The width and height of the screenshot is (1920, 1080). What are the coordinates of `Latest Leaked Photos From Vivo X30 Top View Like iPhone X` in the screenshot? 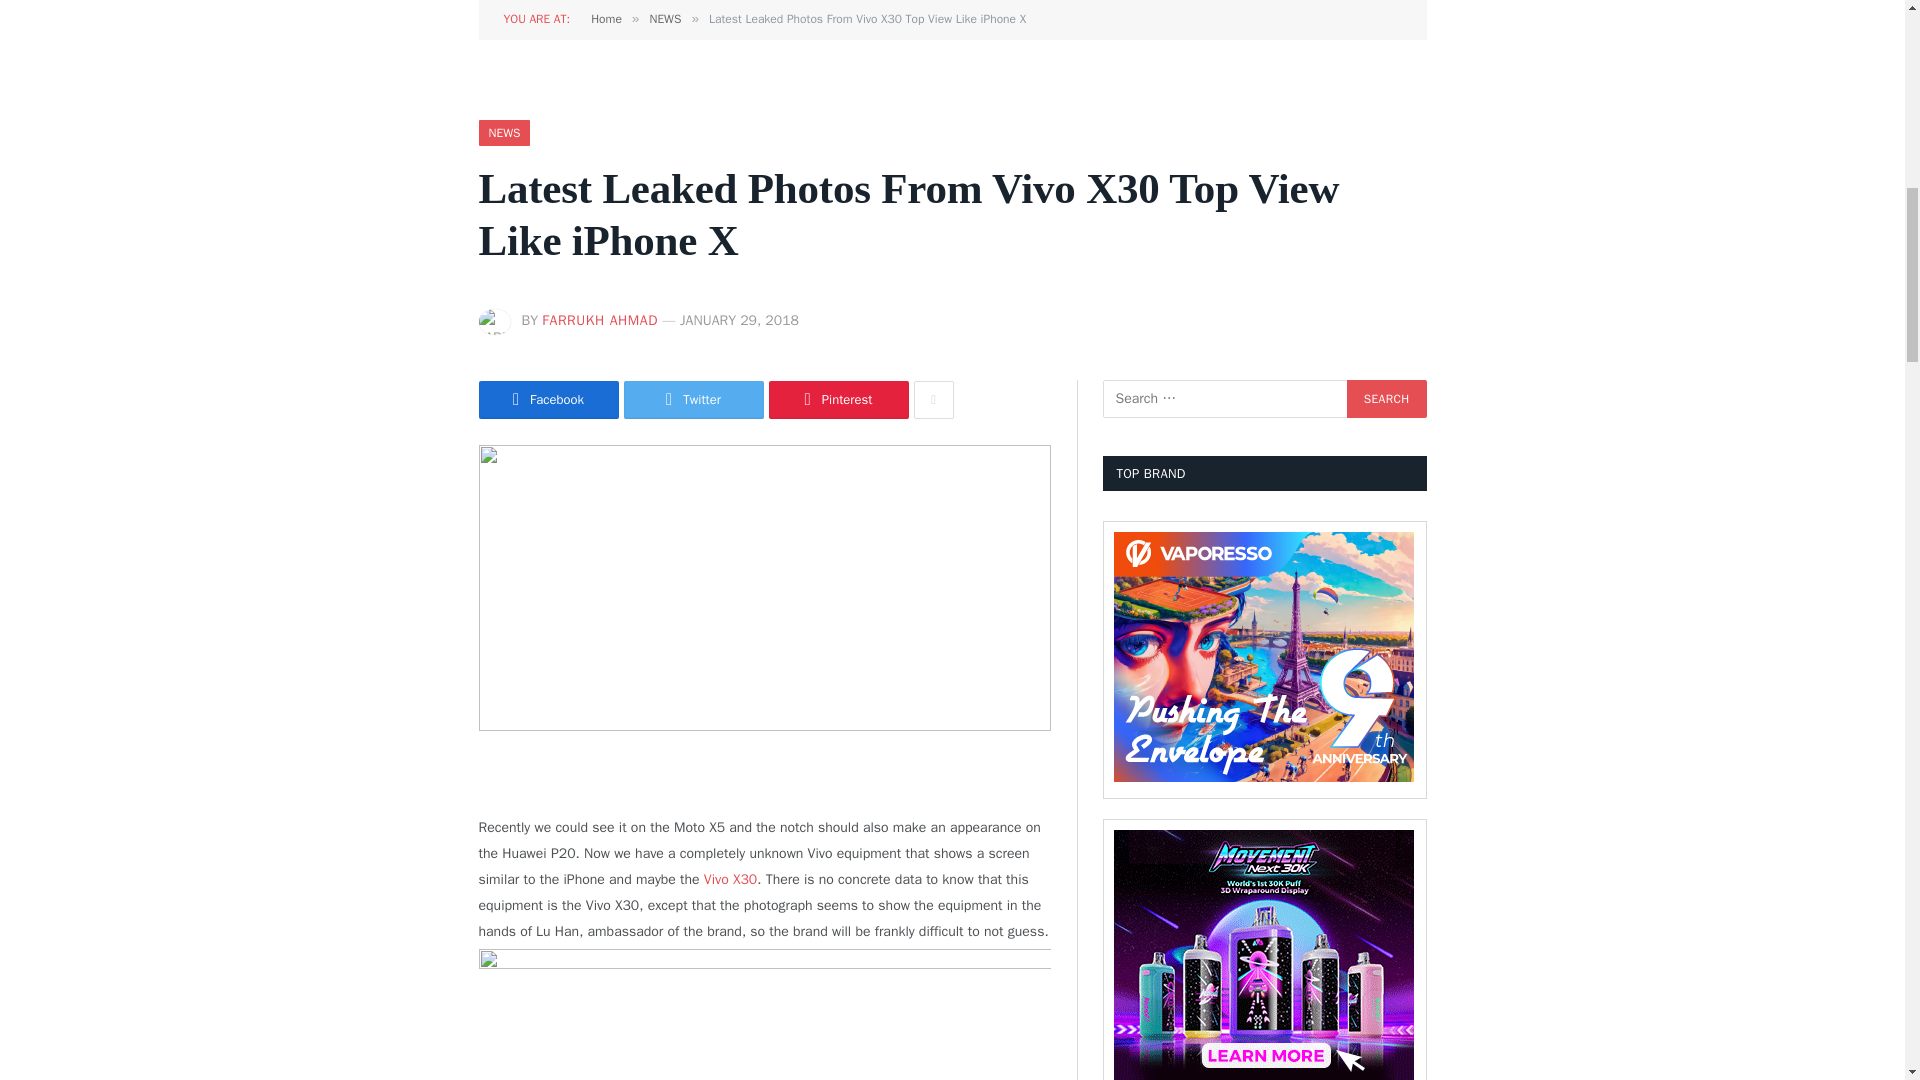 It's located at (764, 588).